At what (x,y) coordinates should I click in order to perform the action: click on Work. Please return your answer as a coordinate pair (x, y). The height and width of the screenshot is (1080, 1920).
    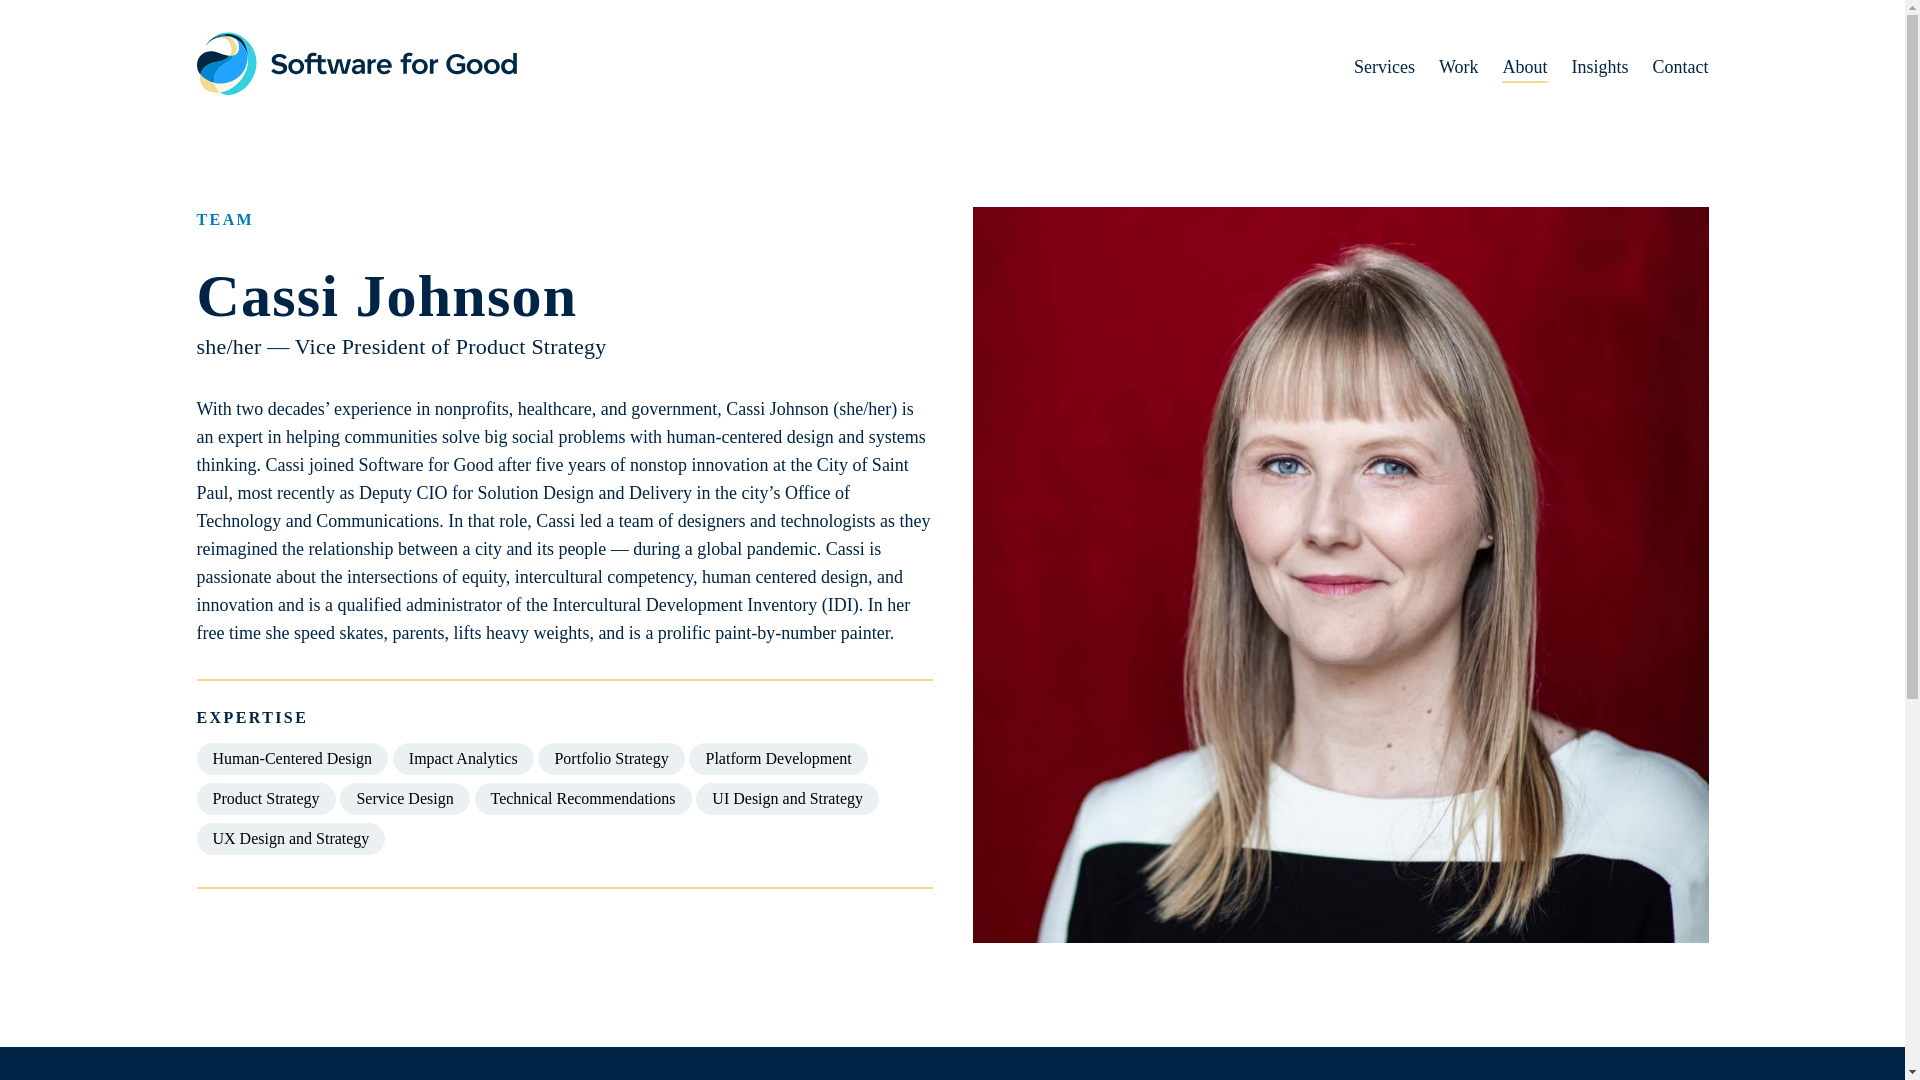
    Looking at the image, I should click on (1446, 66).